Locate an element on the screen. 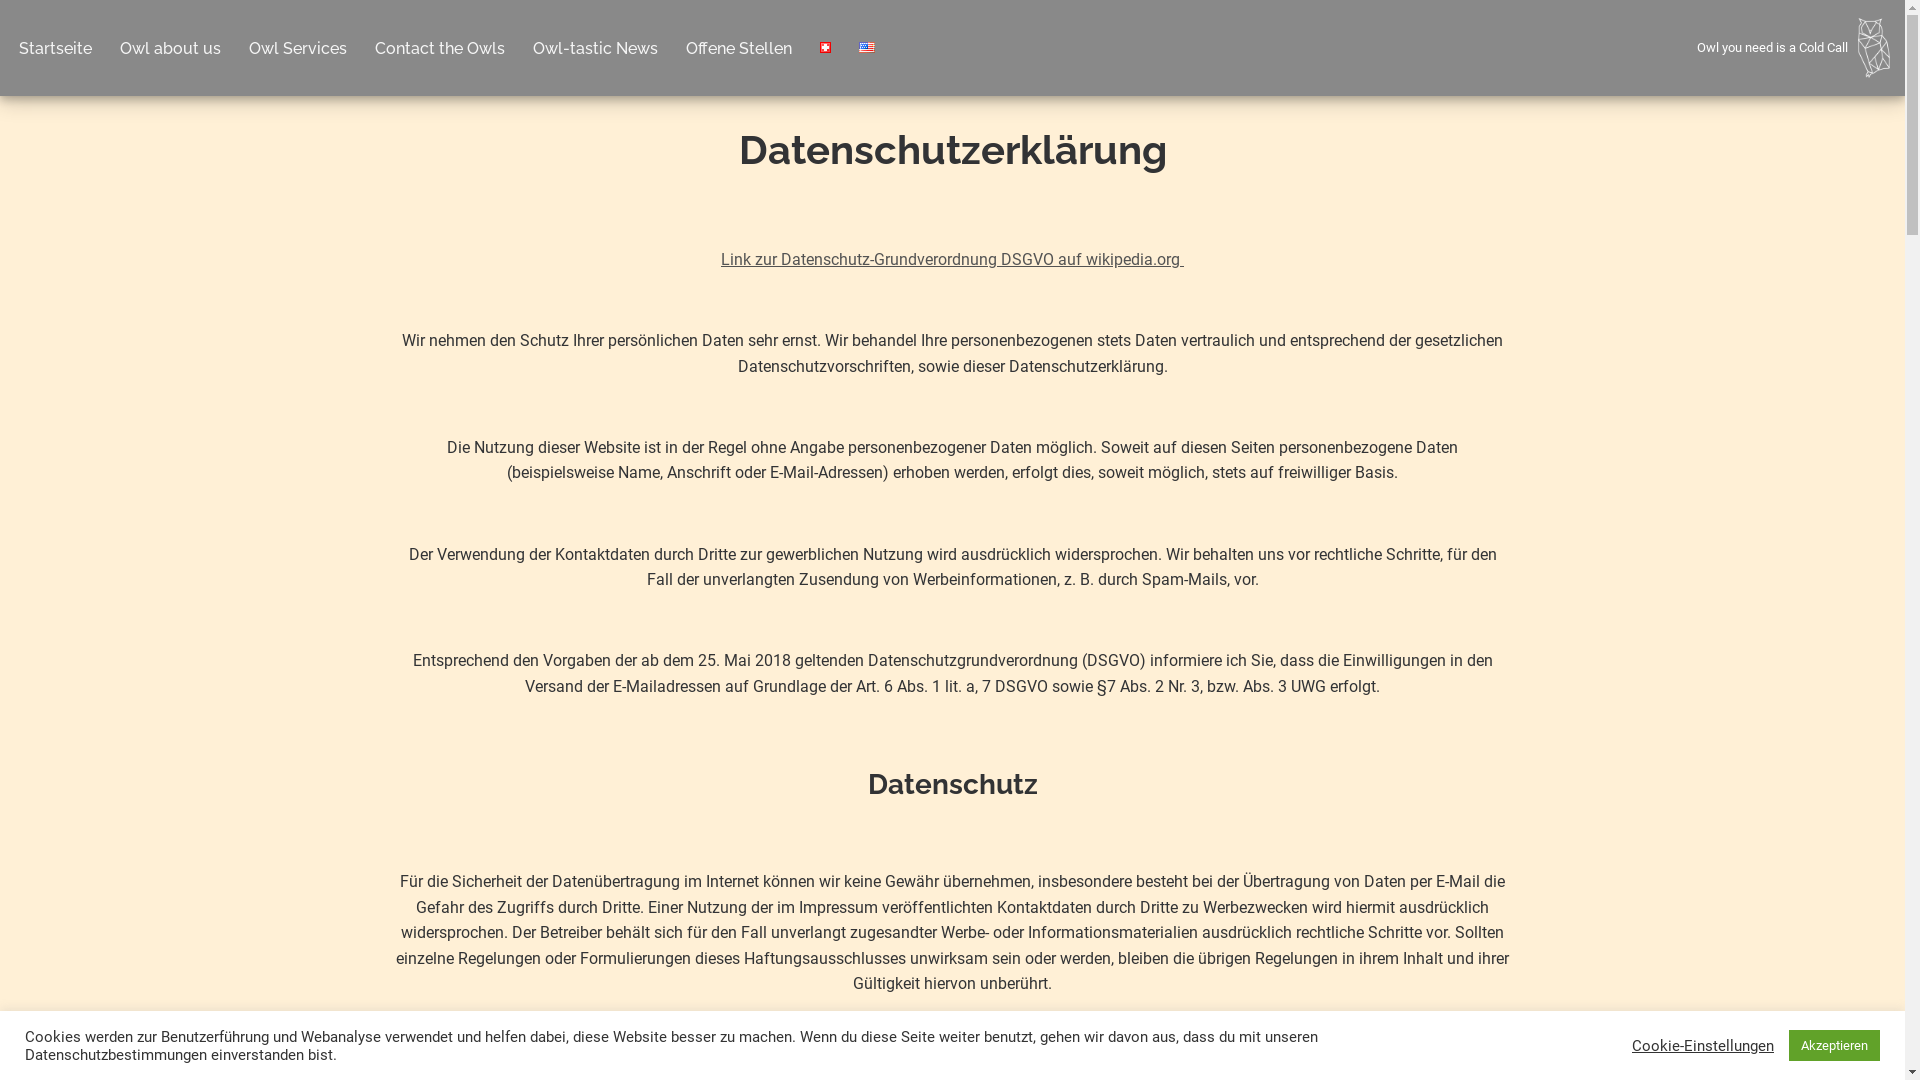 The image size is (1920, 1080). Zum Inhalt is located at coordinates (15, 42).